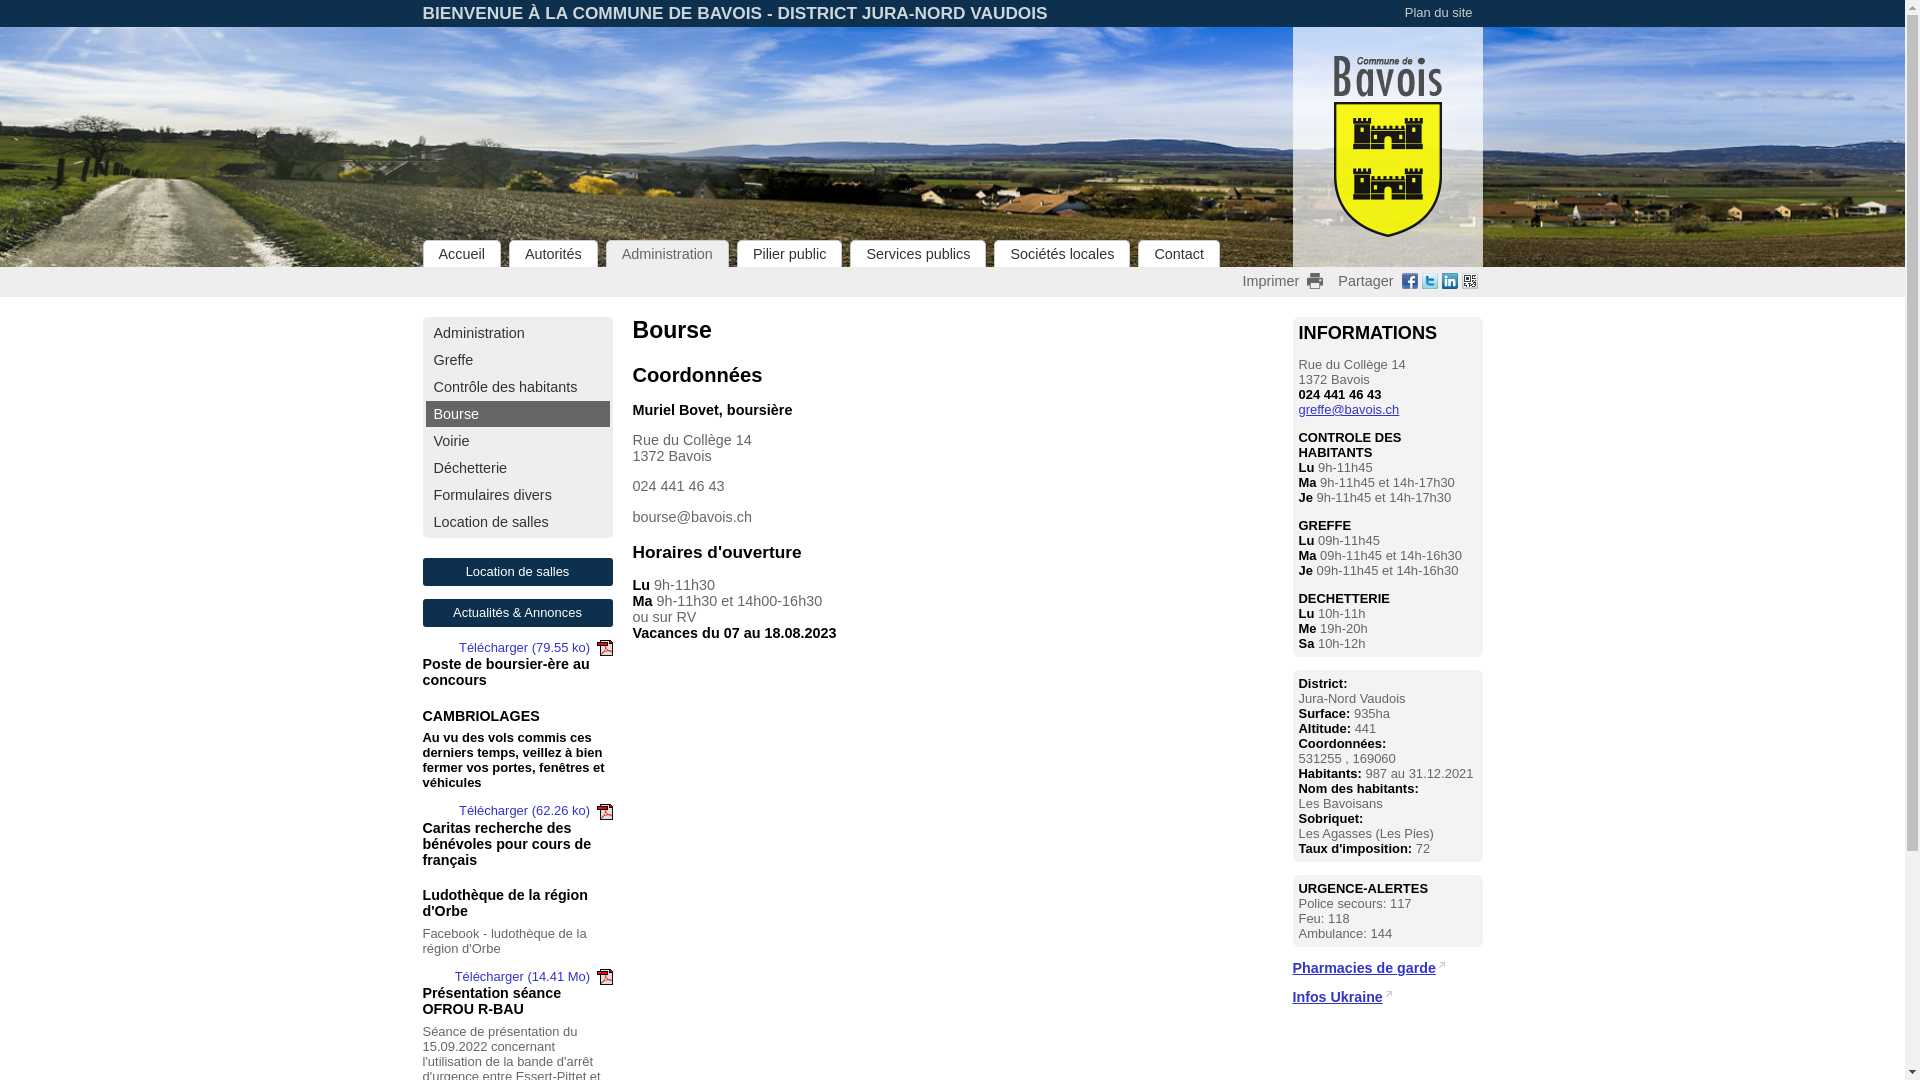  Describe the element at coordinates (518, 495) in the screenshot. I see `Formulaires divers` at that location.